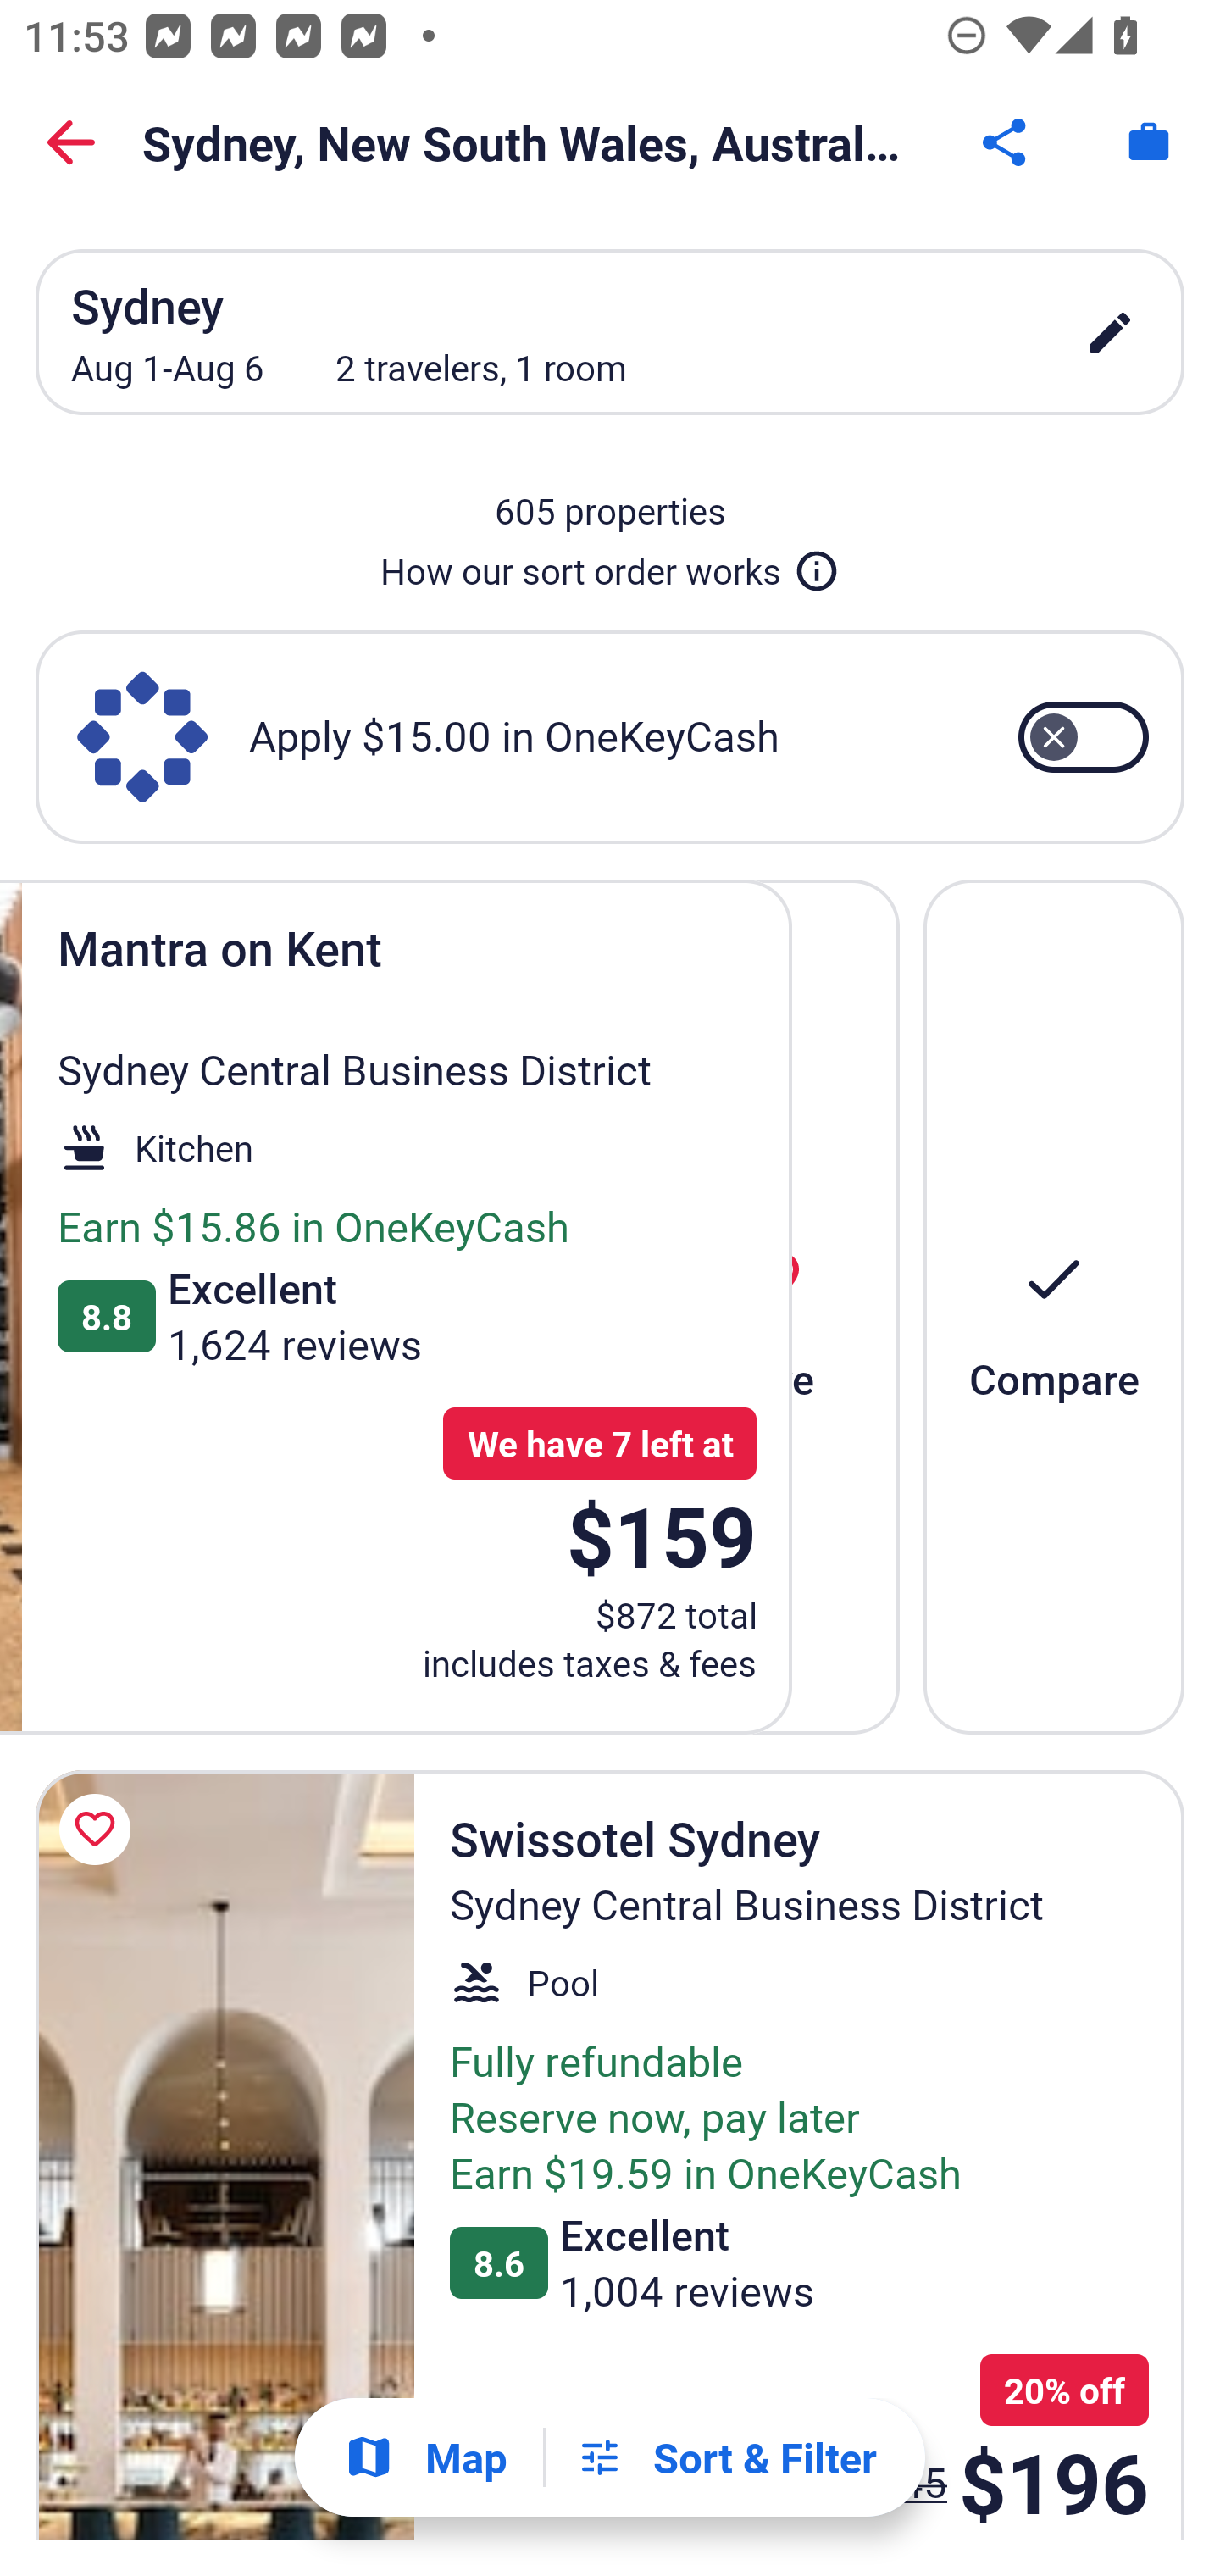 The image size is (1220, 2576). Describe the element at coordinates (425, 2457) in the screenshot. I see `Show map Map Show map Button` at that location.